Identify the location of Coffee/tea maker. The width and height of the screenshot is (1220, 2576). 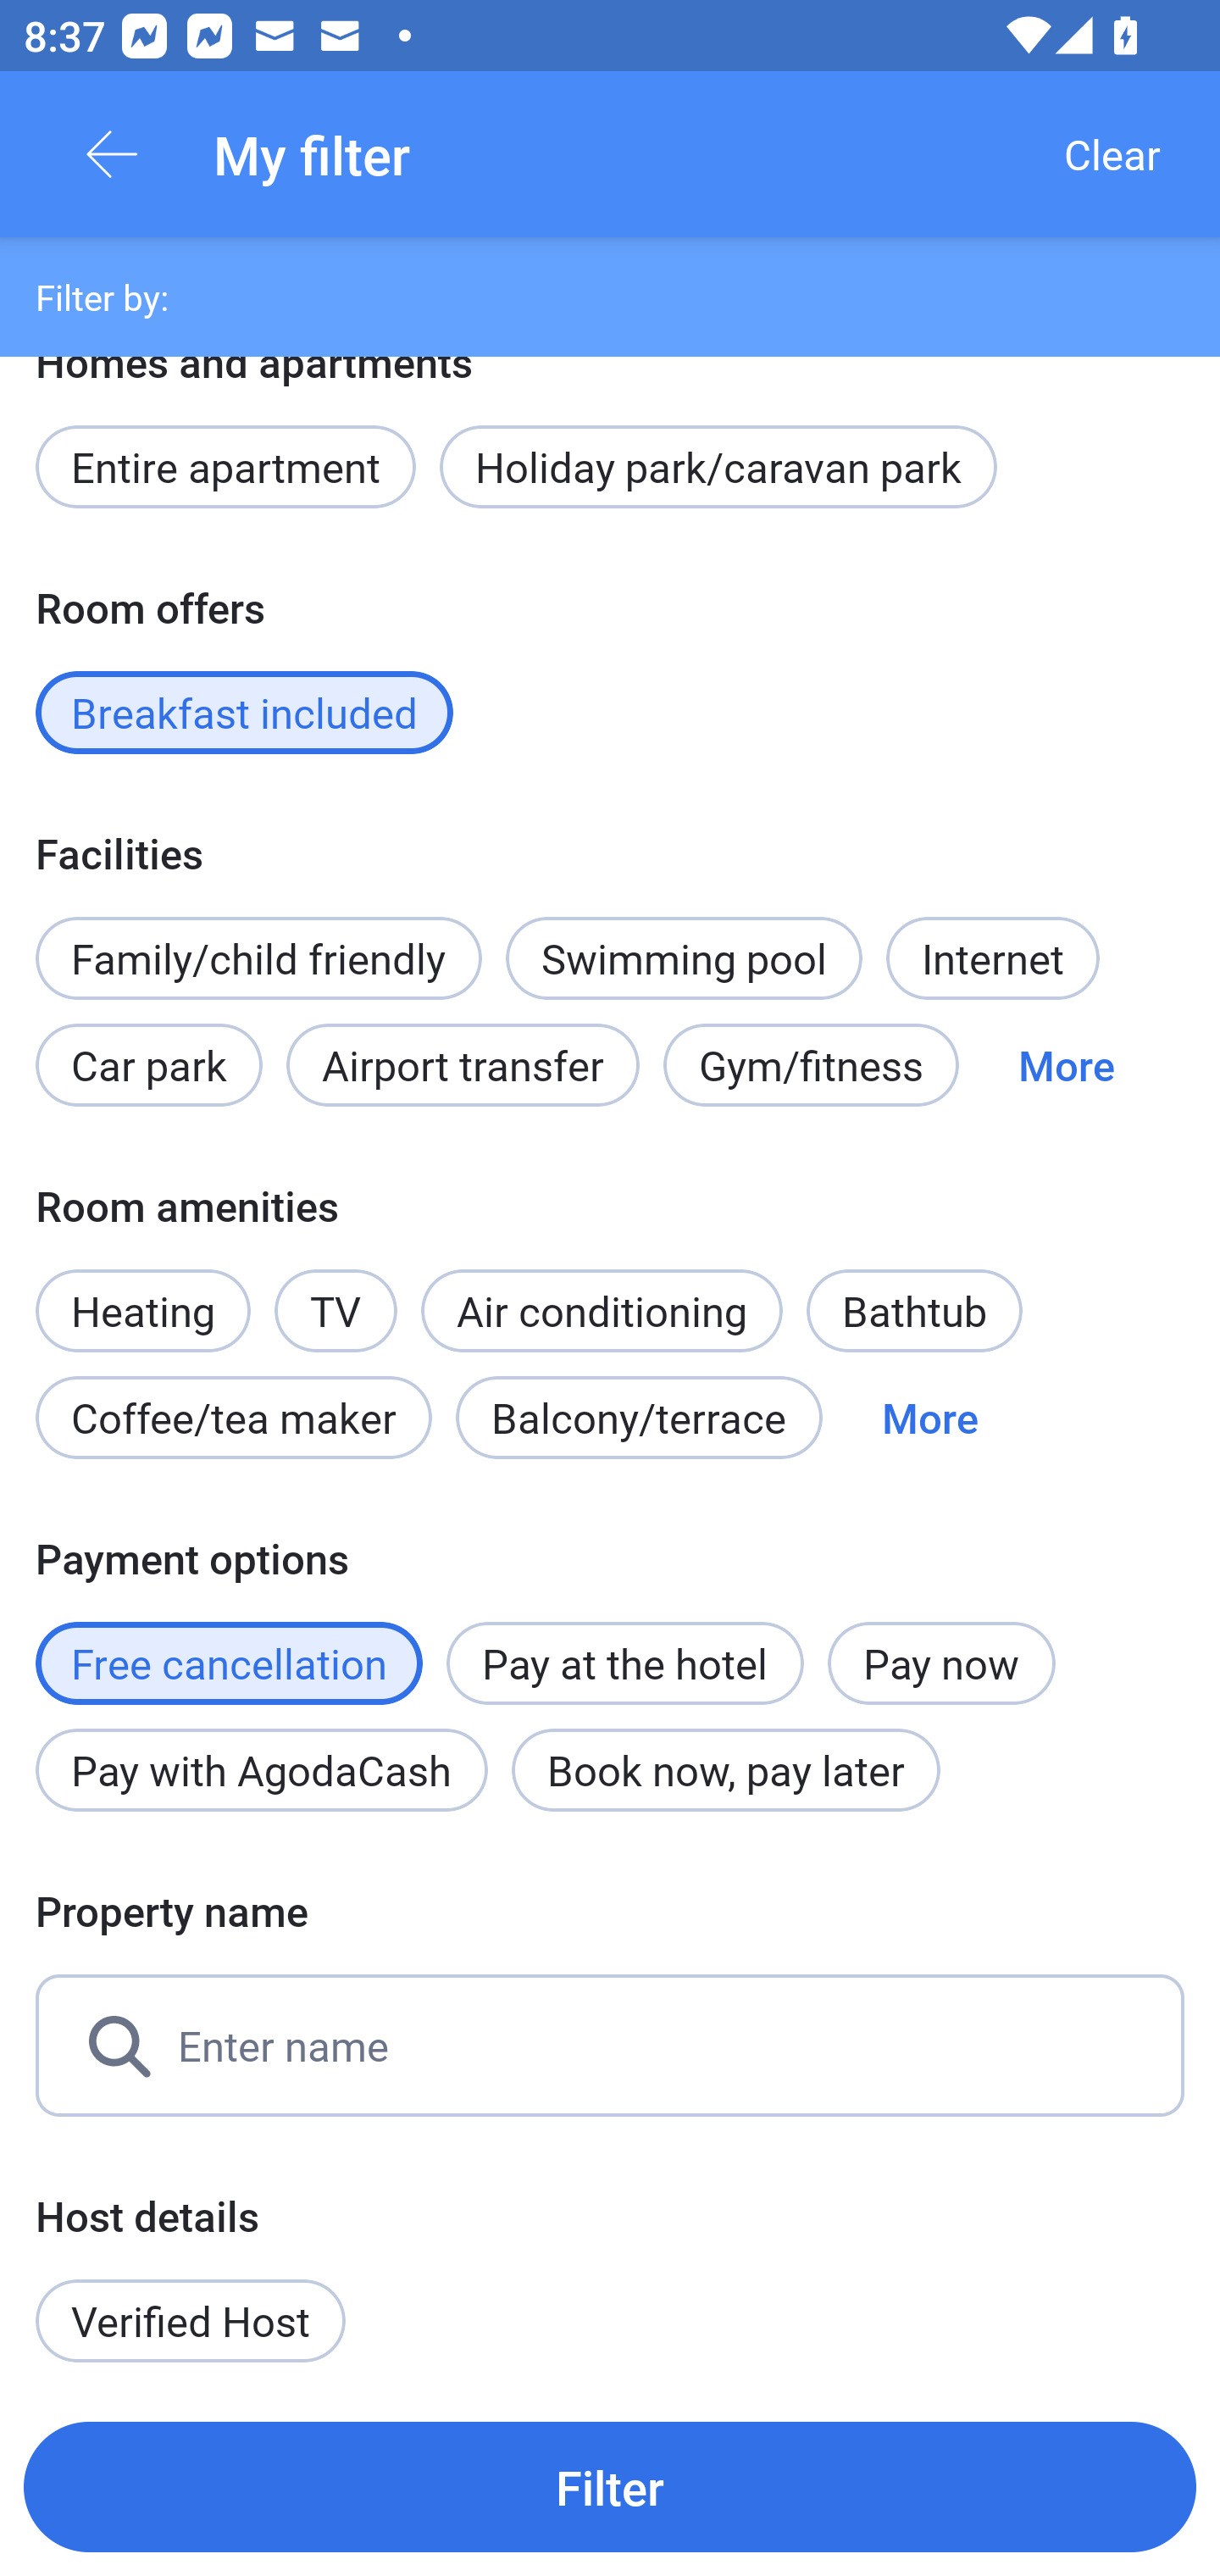
(233, 1418).